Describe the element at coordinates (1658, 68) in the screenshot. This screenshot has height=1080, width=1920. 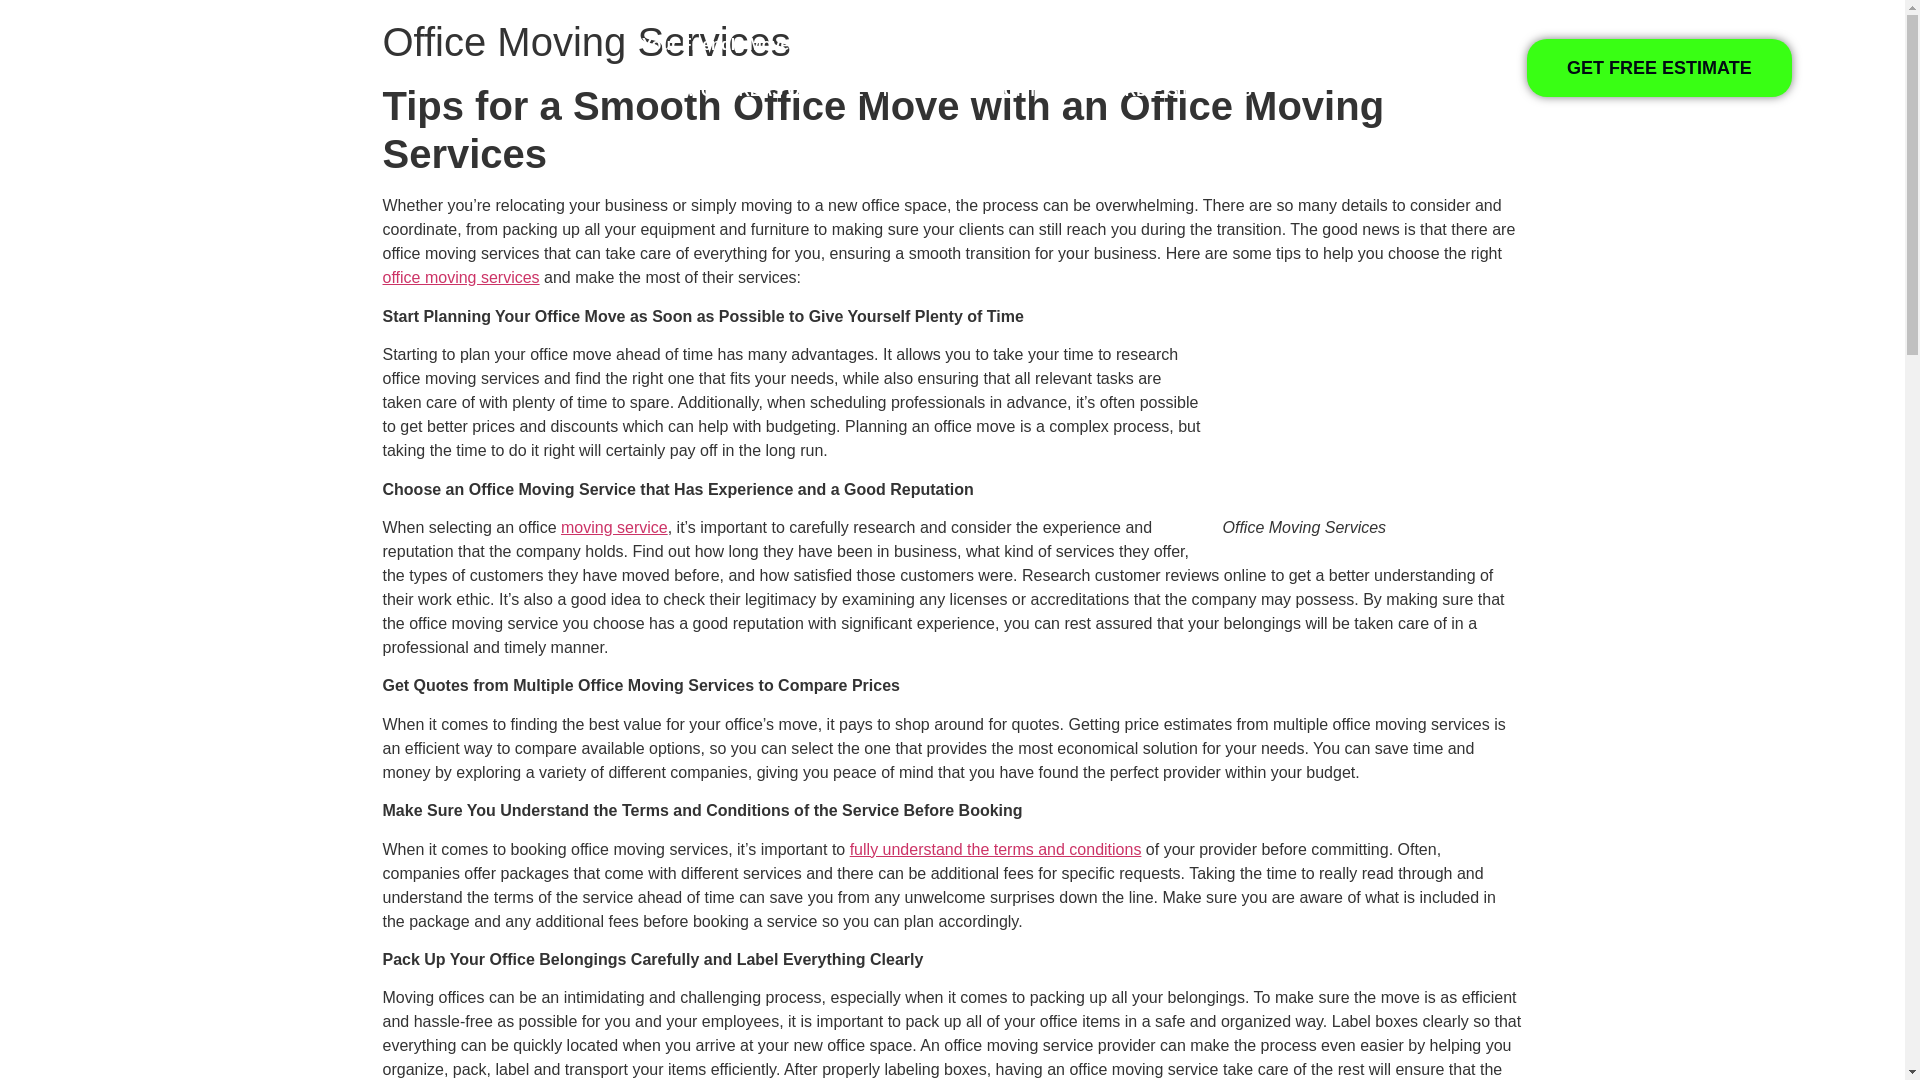
I see `GET FREE ESTIMATE` at that location.